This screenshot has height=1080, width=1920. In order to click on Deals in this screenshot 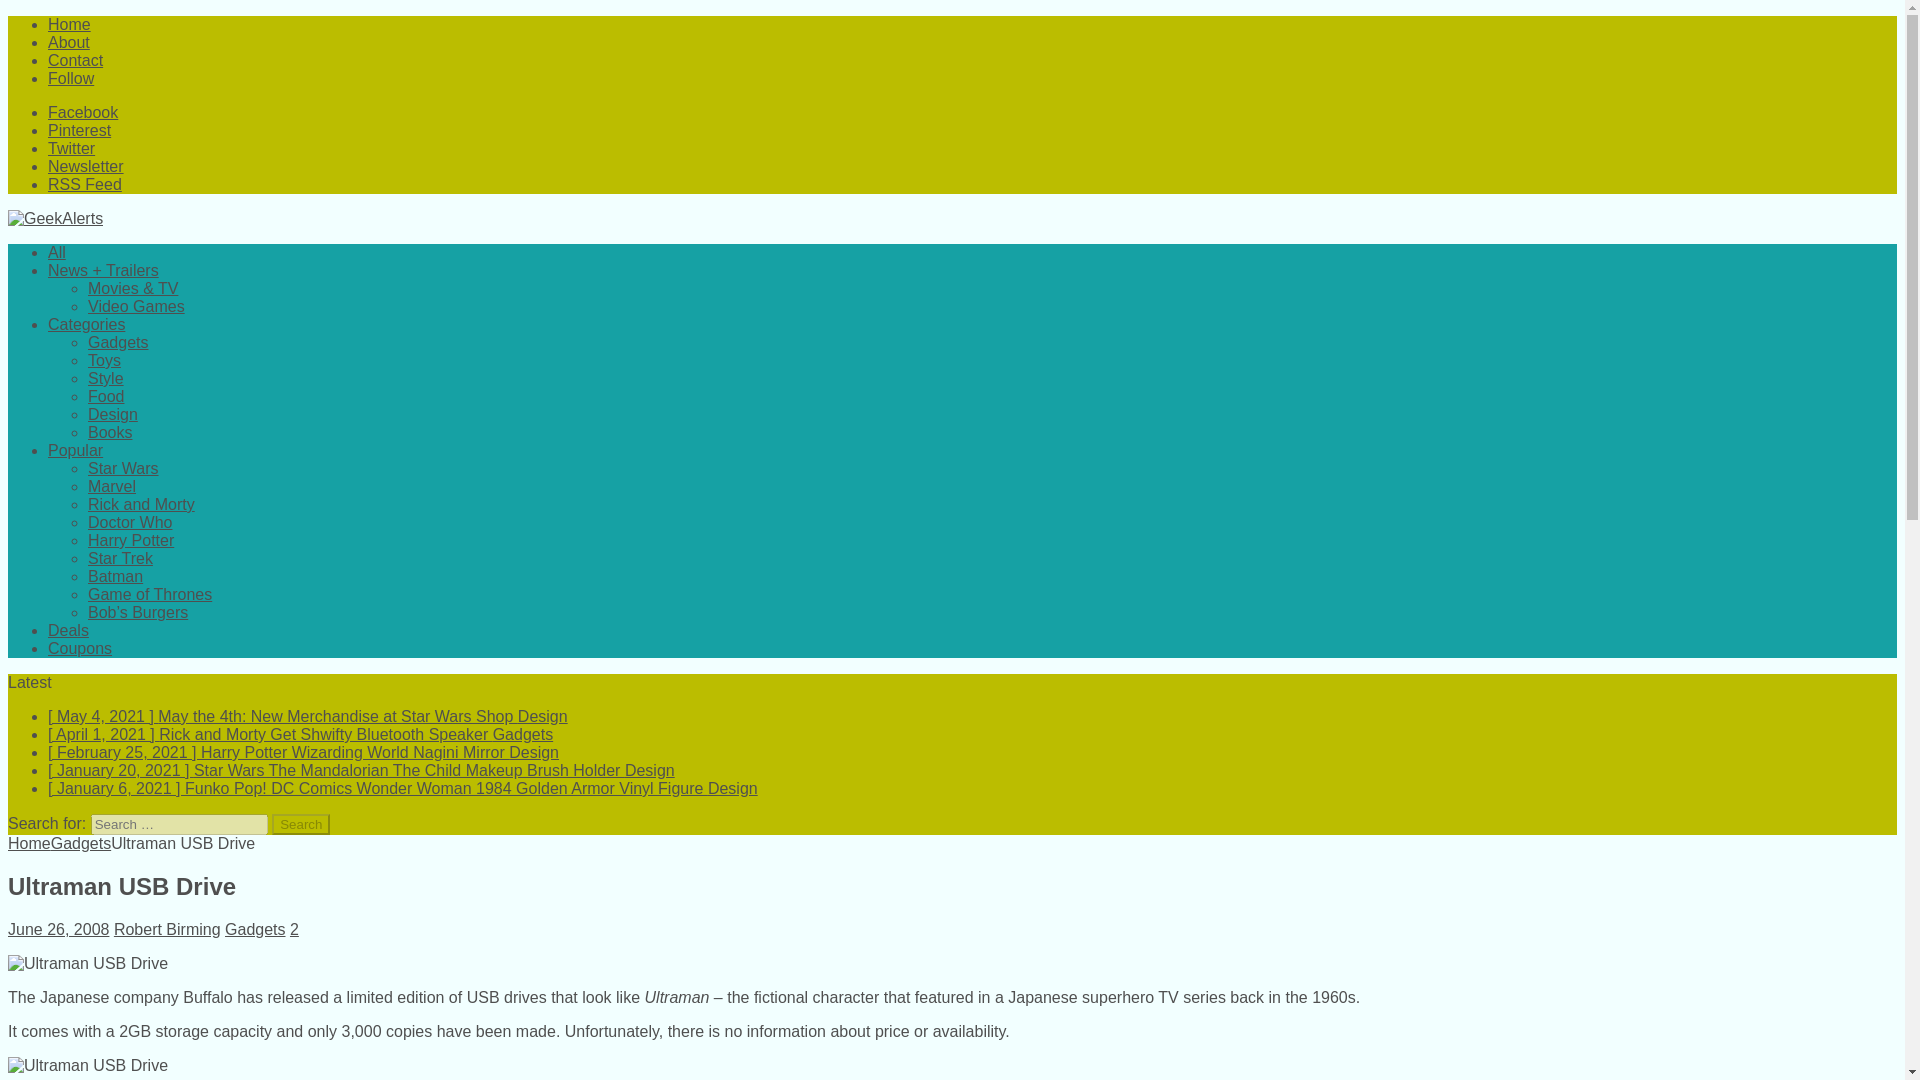, I will do `click(68, 630)`.